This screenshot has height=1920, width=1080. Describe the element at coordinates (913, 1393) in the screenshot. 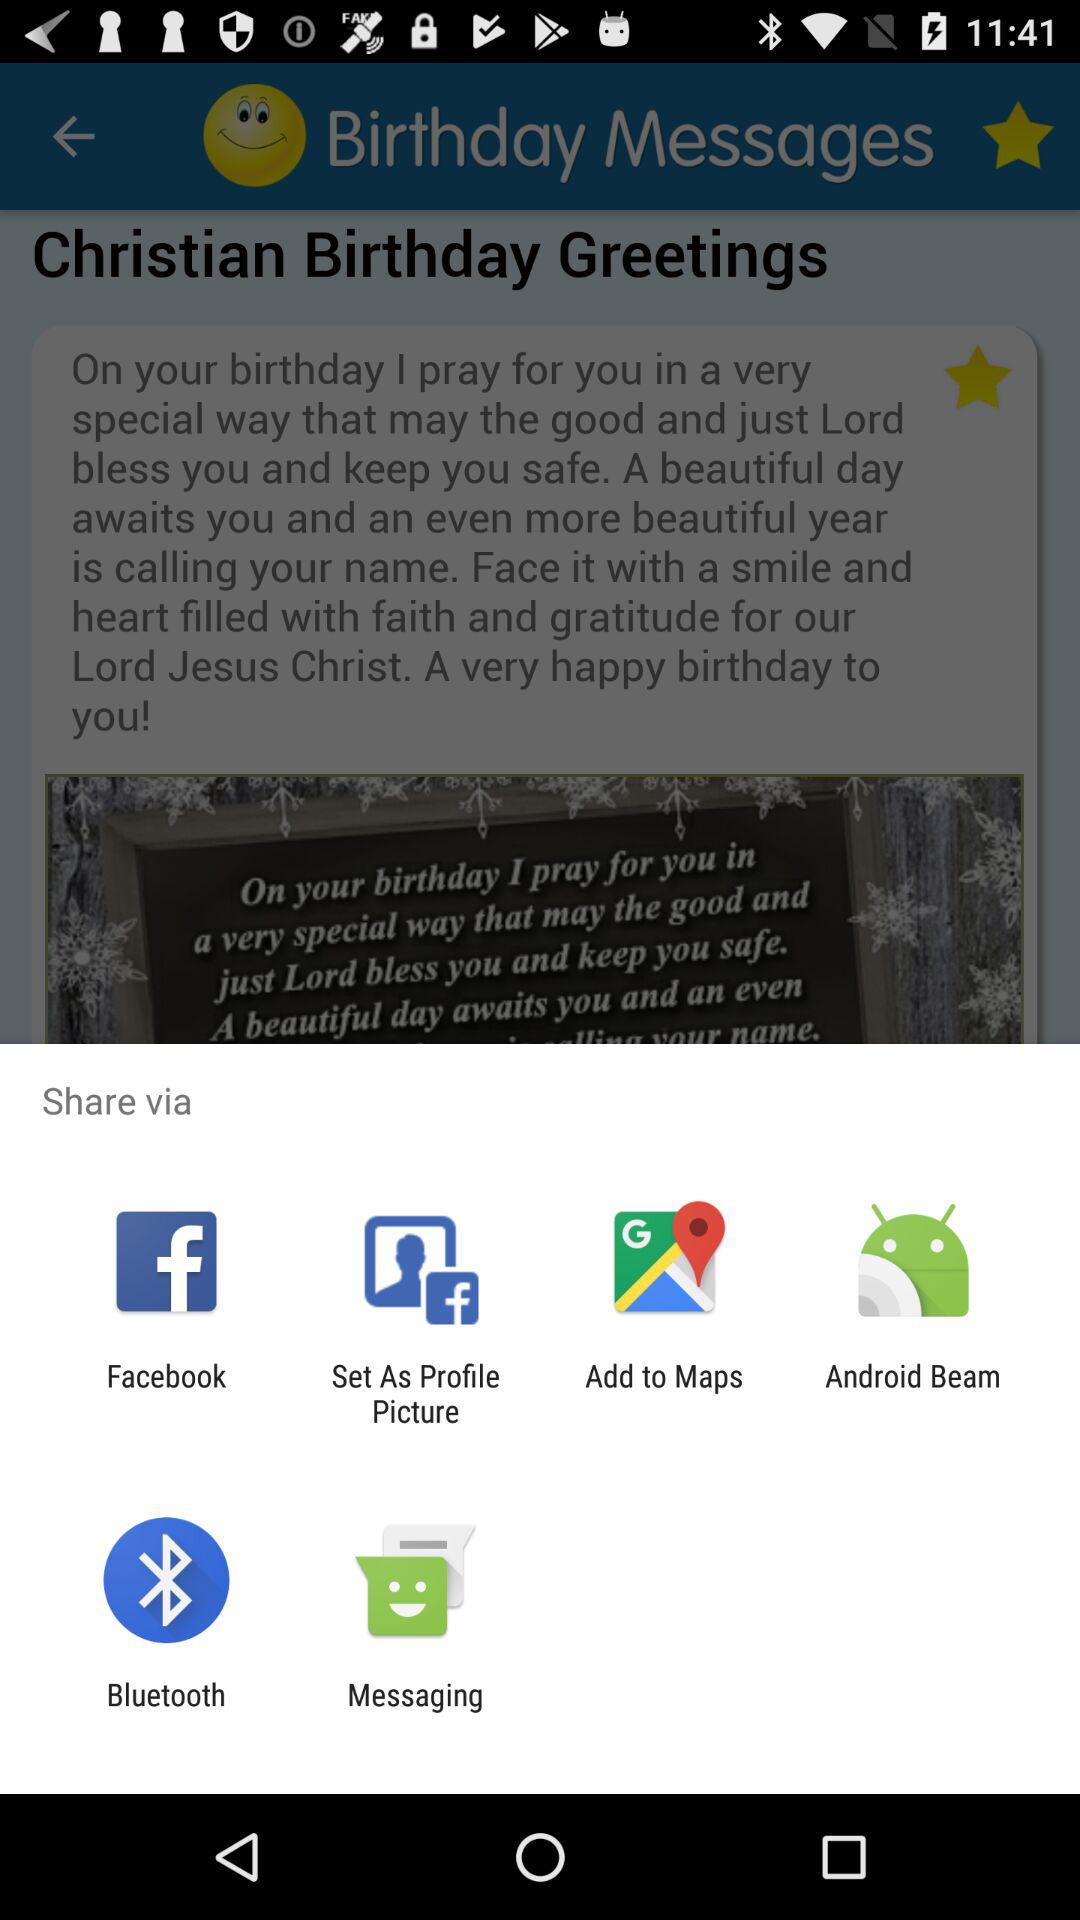

I see `tap item to the right of add to maps item` at that location.